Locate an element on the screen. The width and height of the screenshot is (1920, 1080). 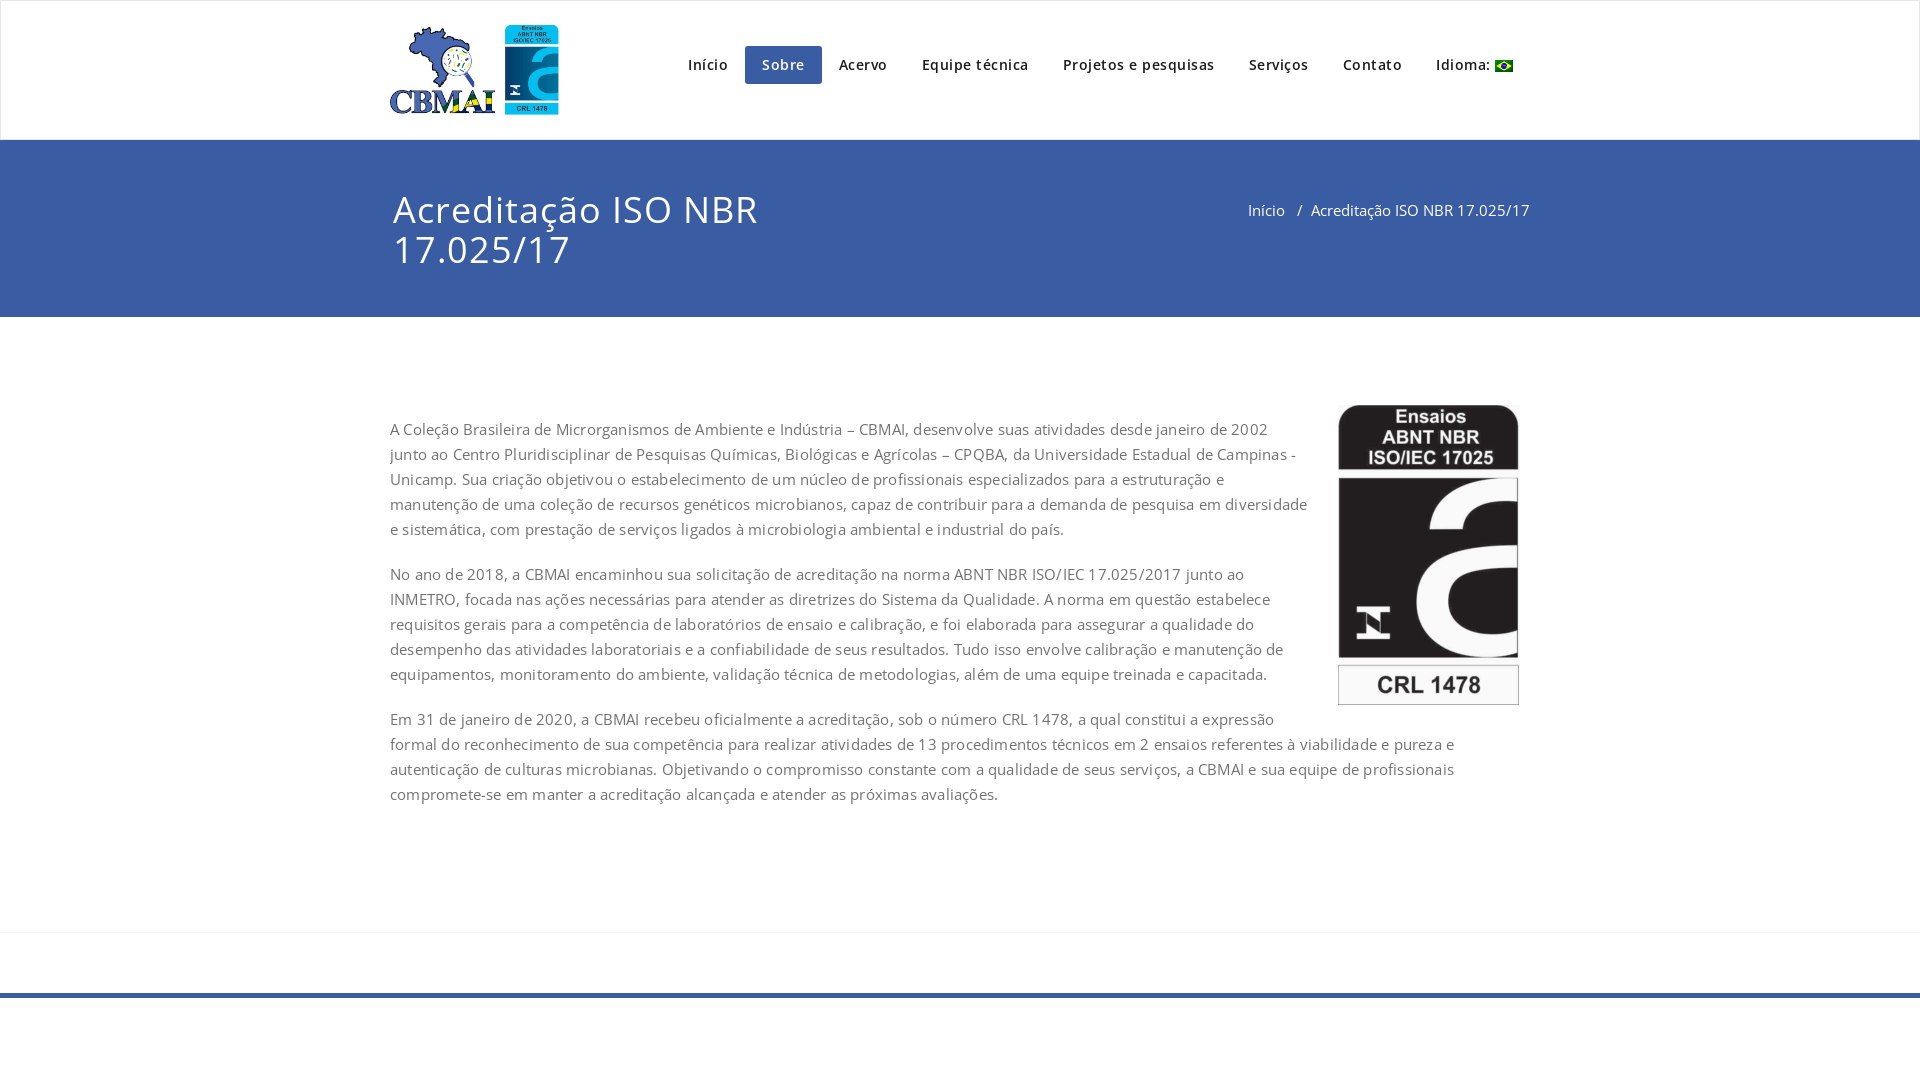
Contato is located at coordinates (1373, 65).